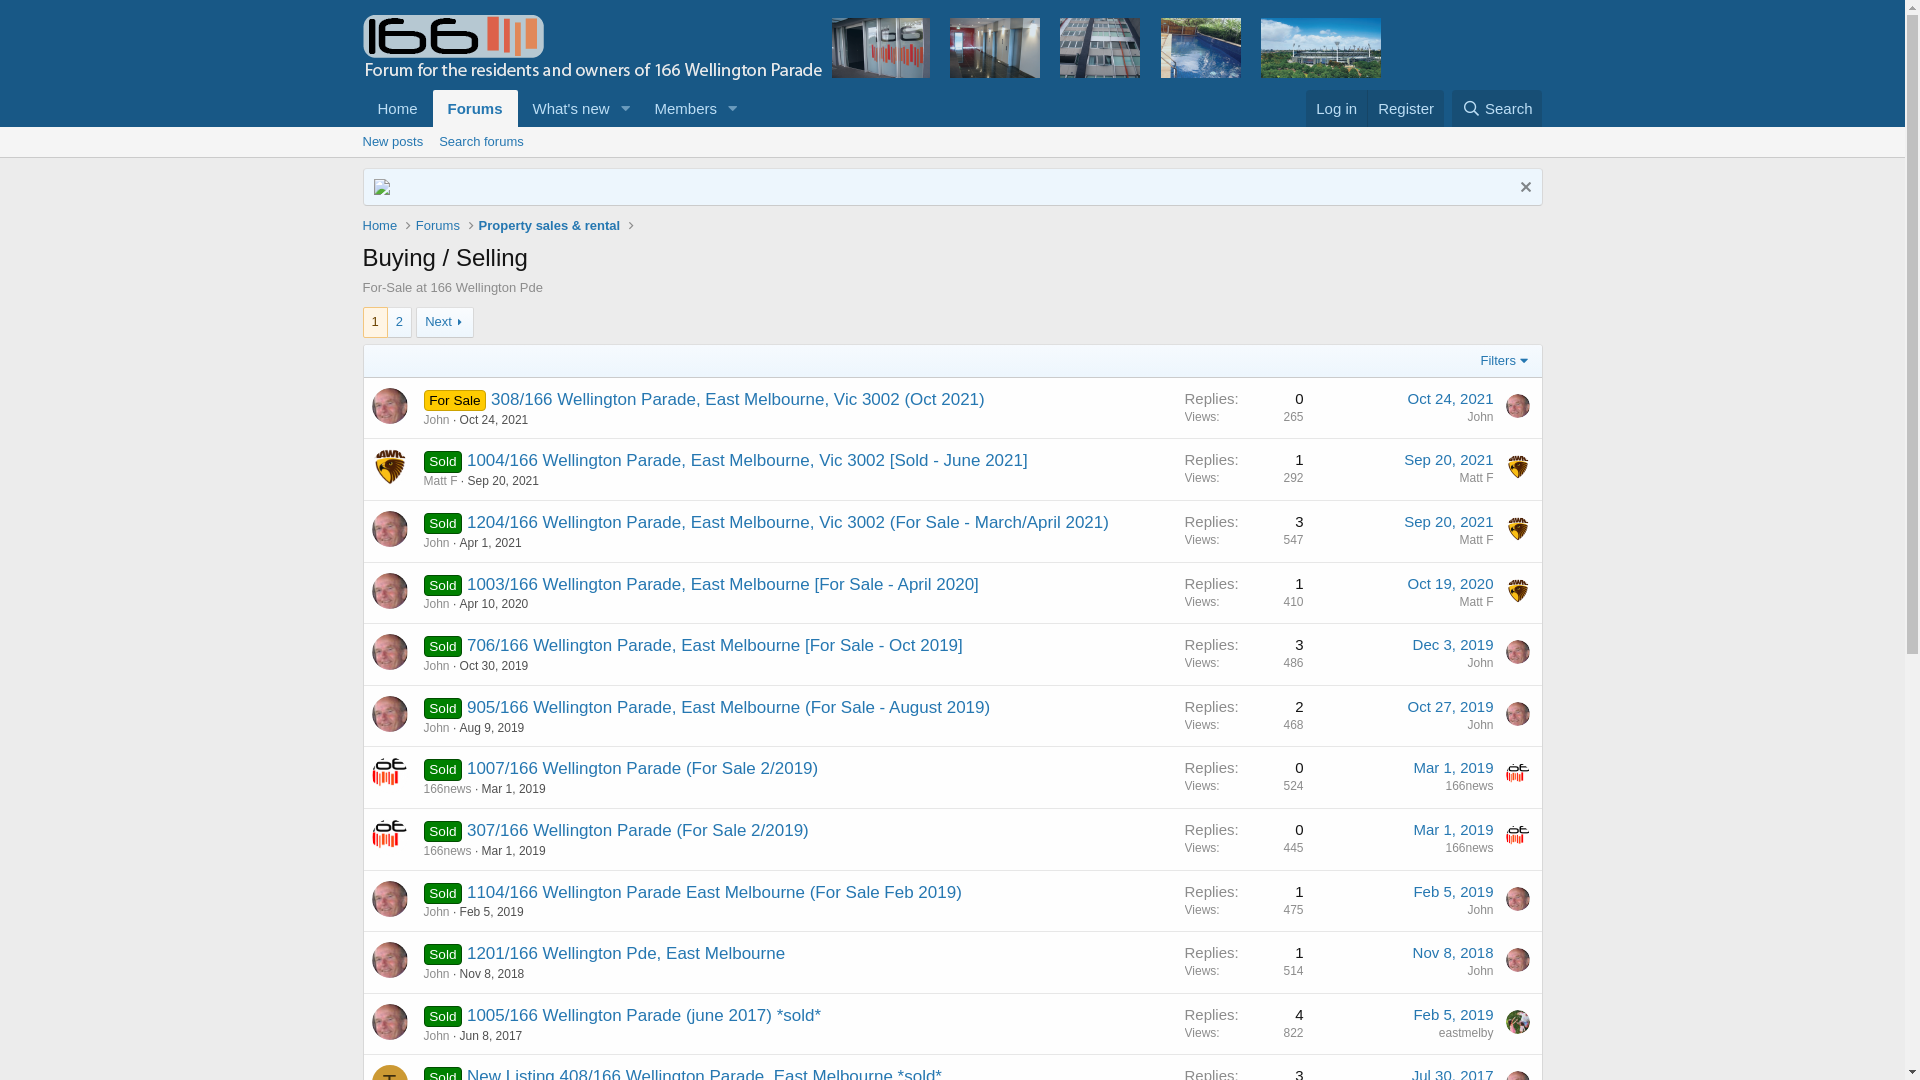 This screenshot has width=1920, height=1080. I want to click on Home, so click(380, 226).